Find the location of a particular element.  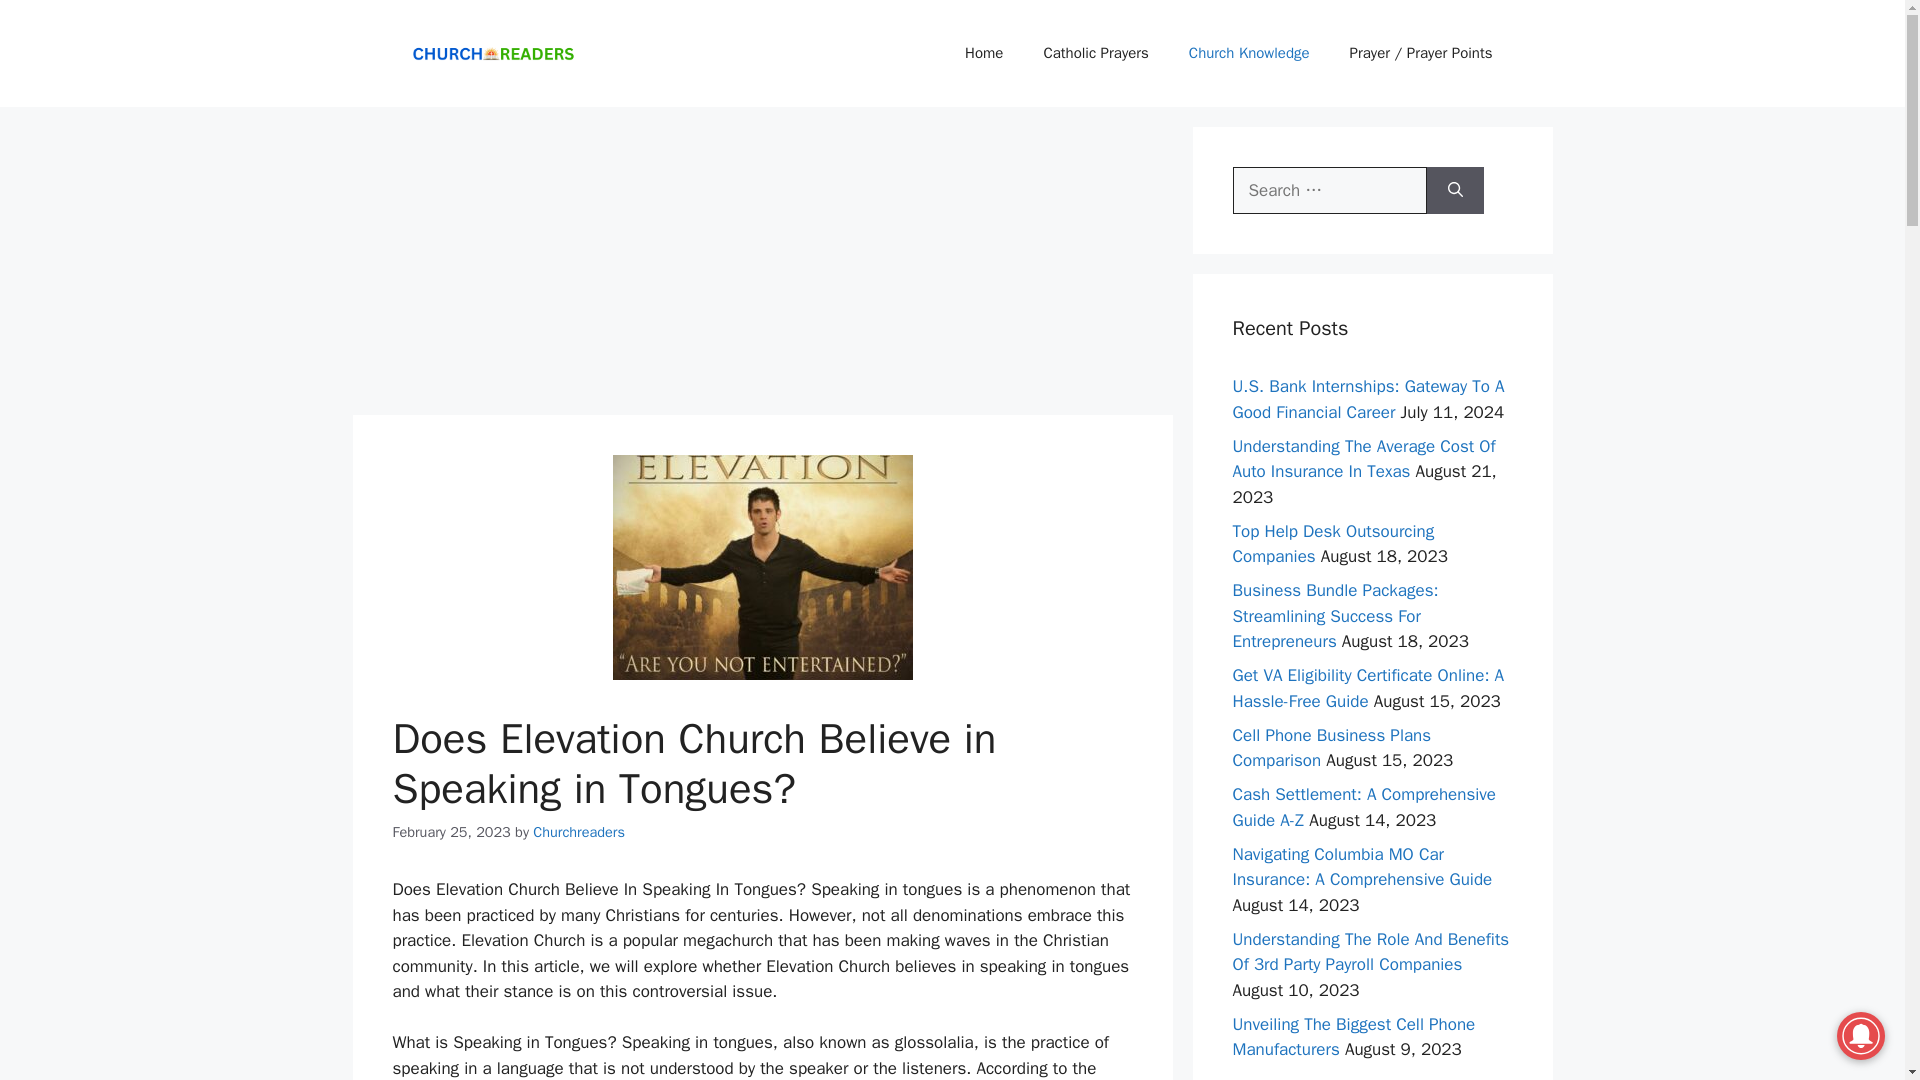

U.S. Bank Internships: Gateway To A Good Financial Career is located at coordinates (1368, 399).